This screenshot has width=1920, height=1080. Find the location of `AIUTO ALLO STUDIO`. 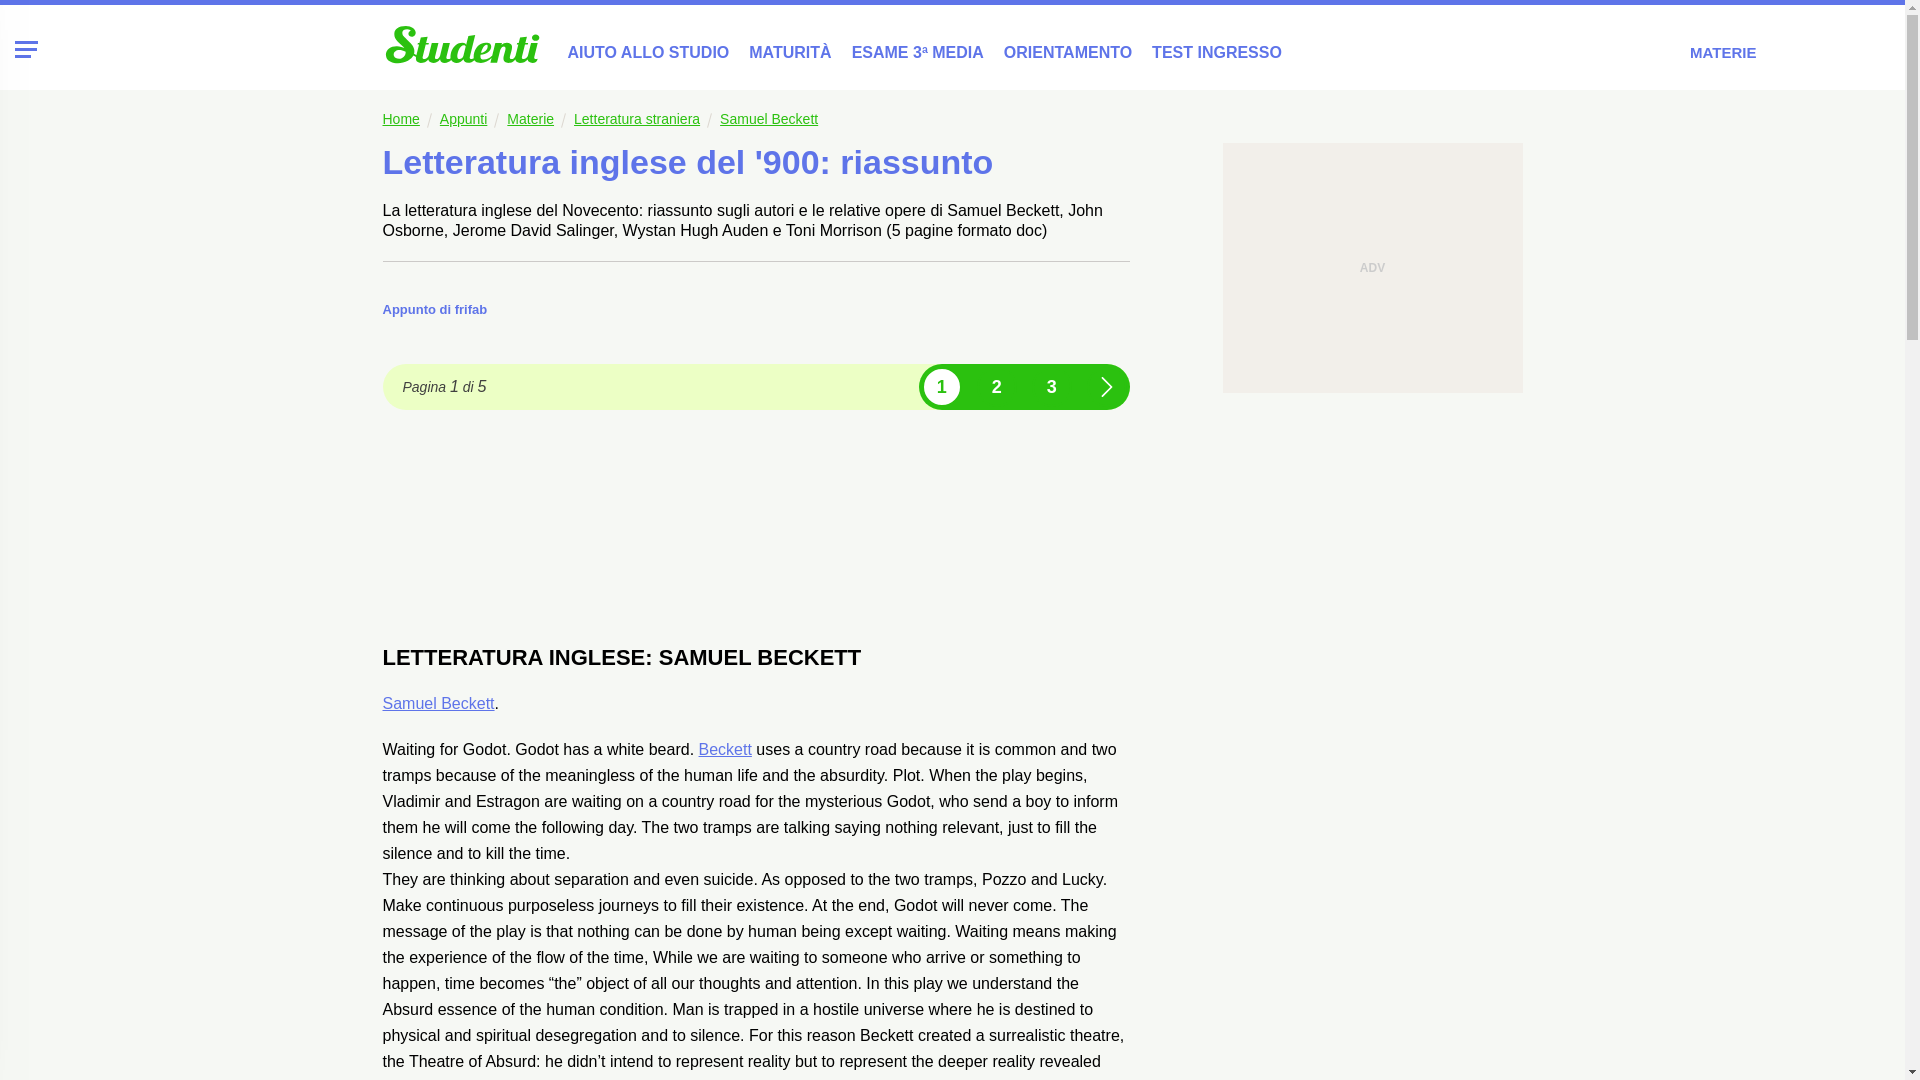

AIUTO ALLO STUDIO is located at coordinates (648, 52).